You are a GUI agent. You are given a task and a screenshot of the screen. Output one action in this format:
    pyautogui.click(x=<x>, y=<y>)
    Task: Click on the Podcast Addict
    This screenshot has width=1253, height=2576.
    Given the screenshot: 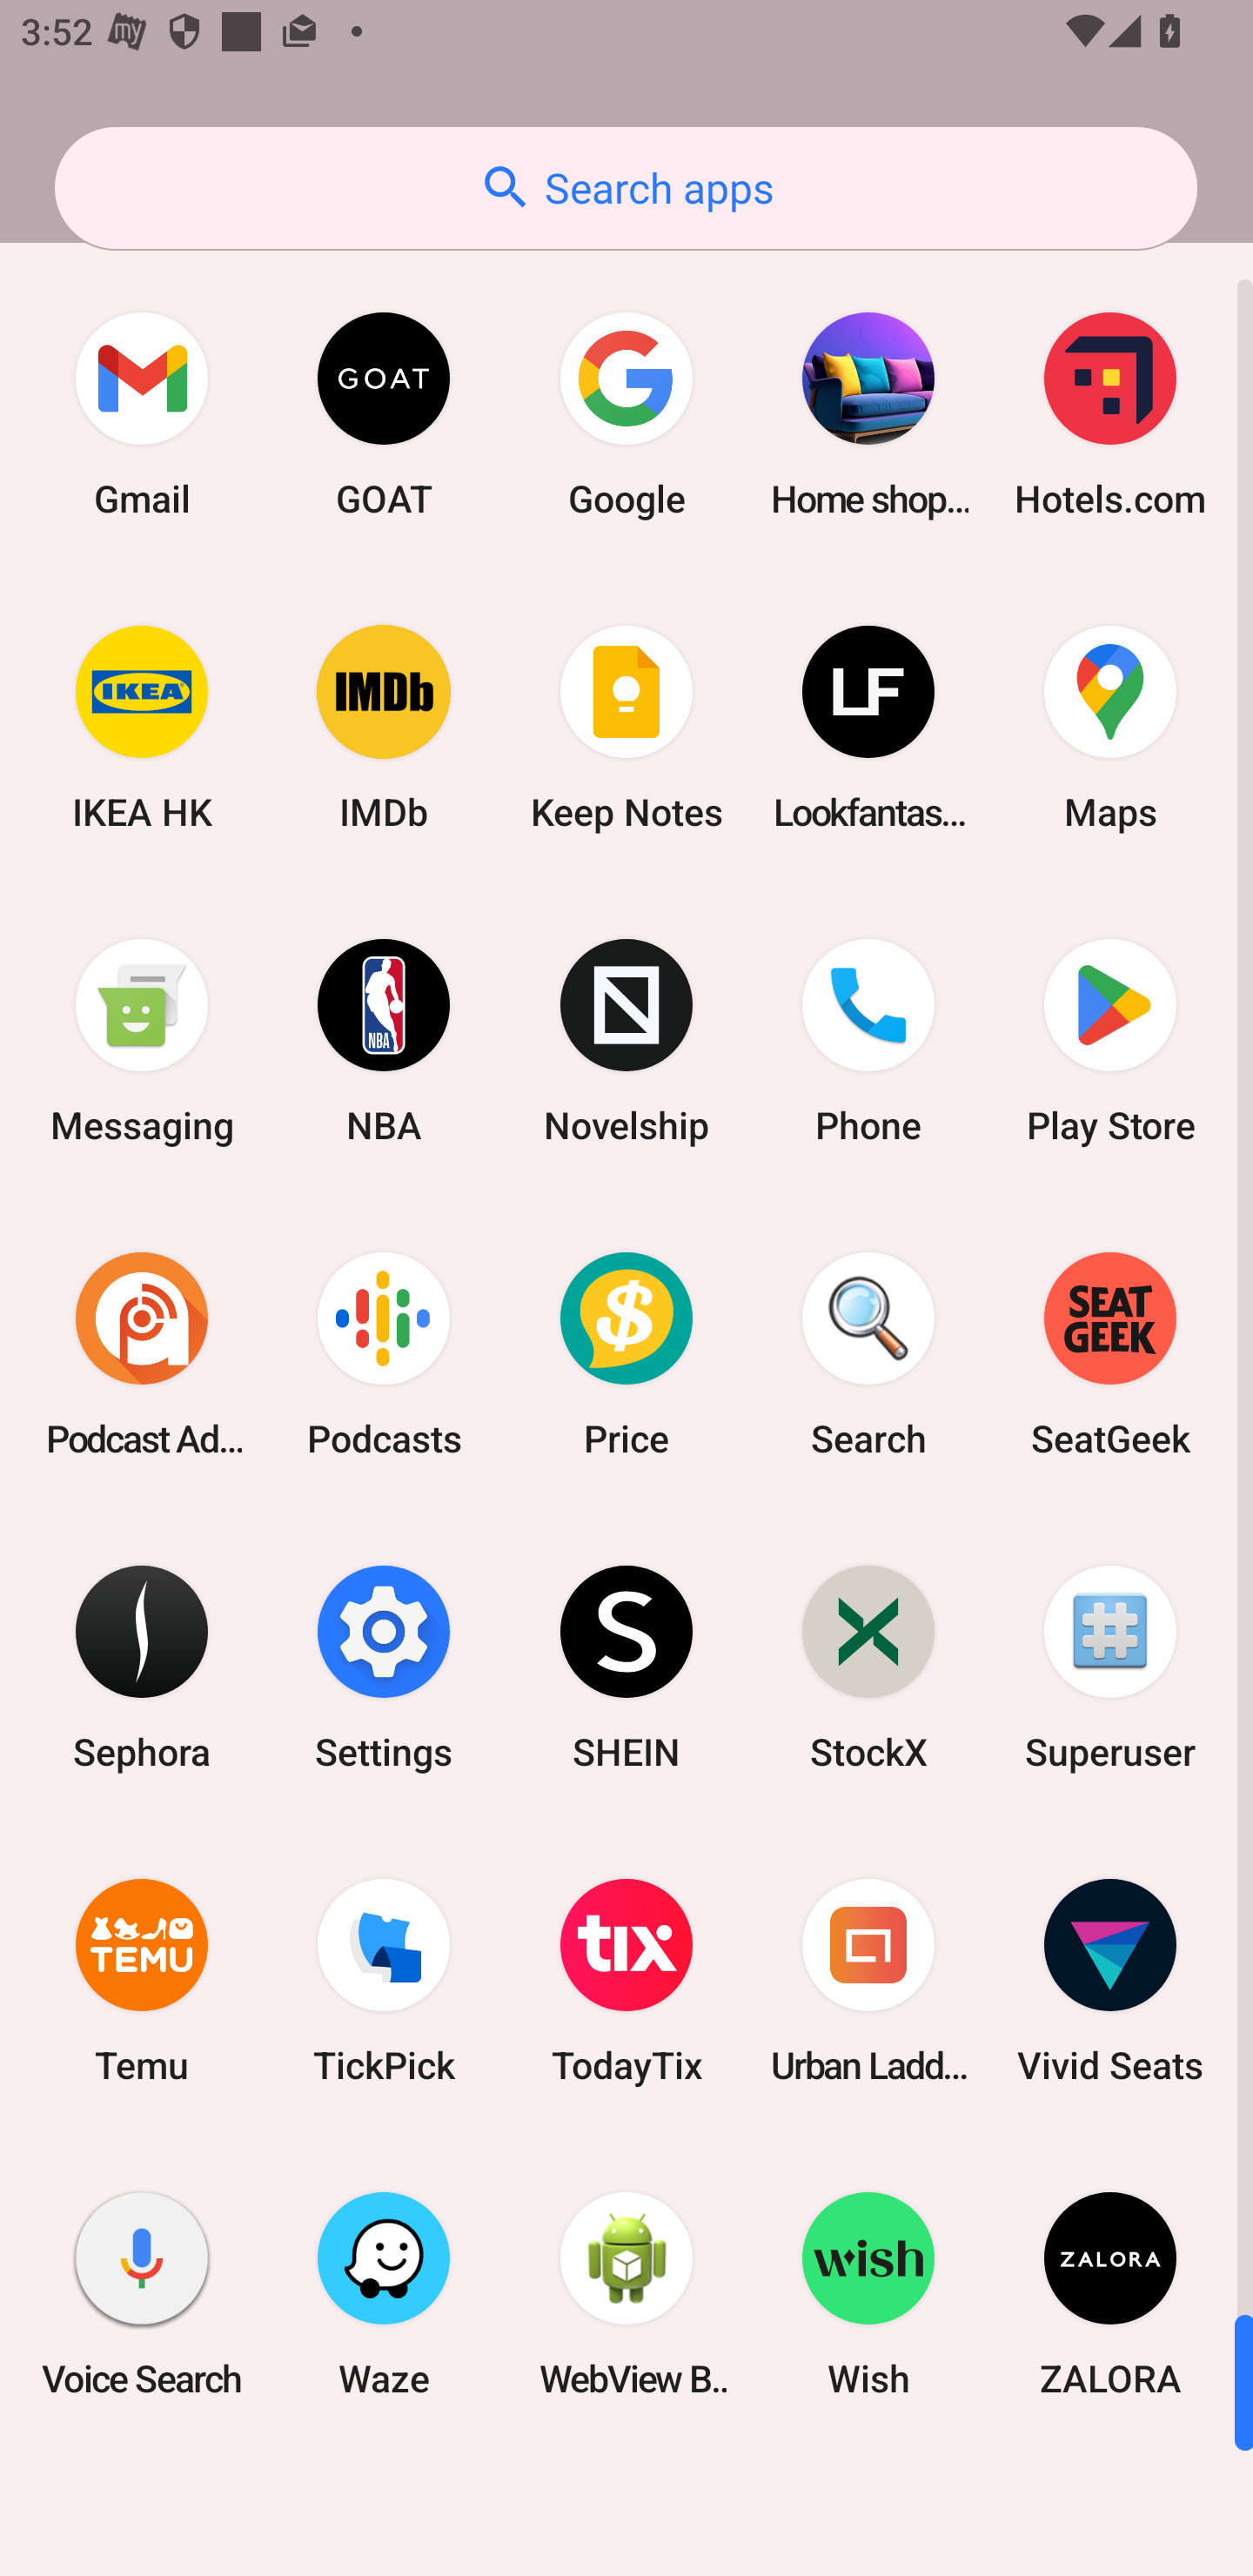 What is the action you would take?
    pyautogui.click(x=142, y=1353)
    